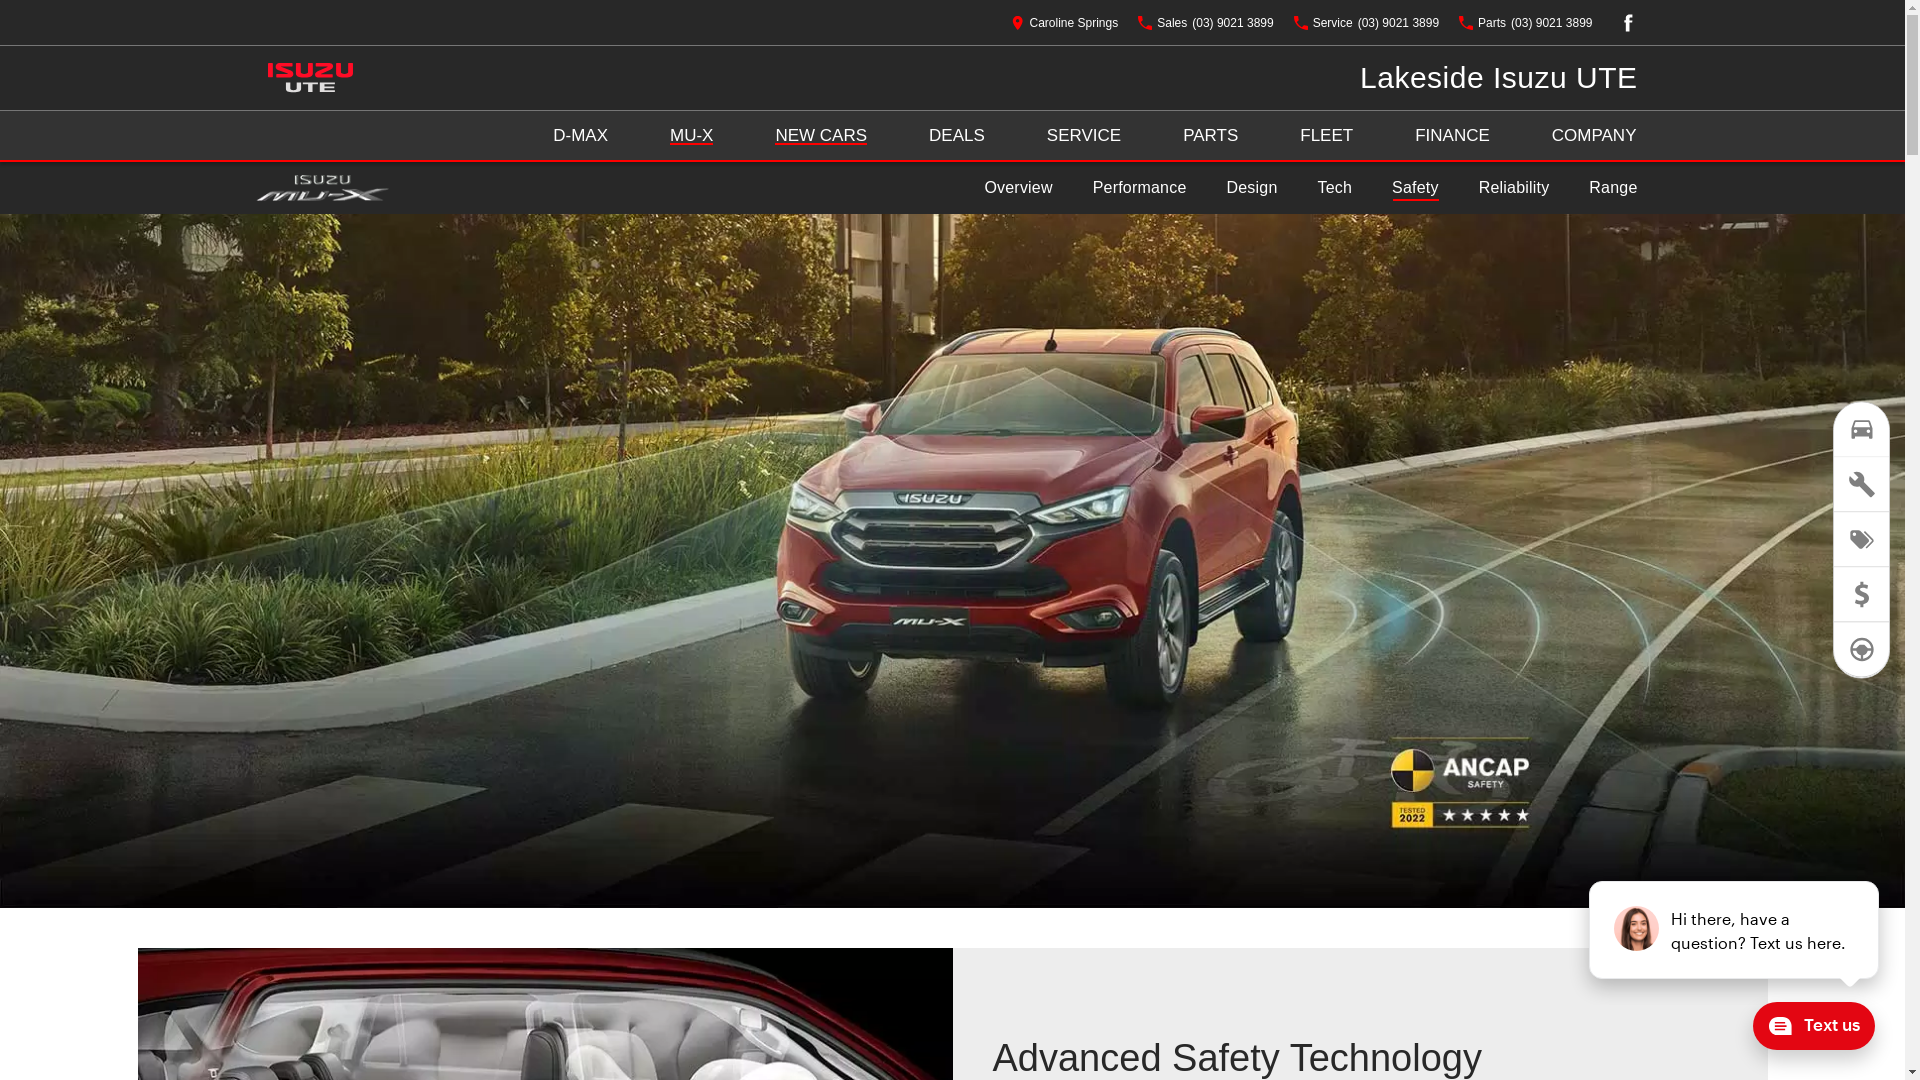  What do you see at coordinates (1336, 188) in the screenshot?
I see `Tech` at bounding box center [1336, 188].